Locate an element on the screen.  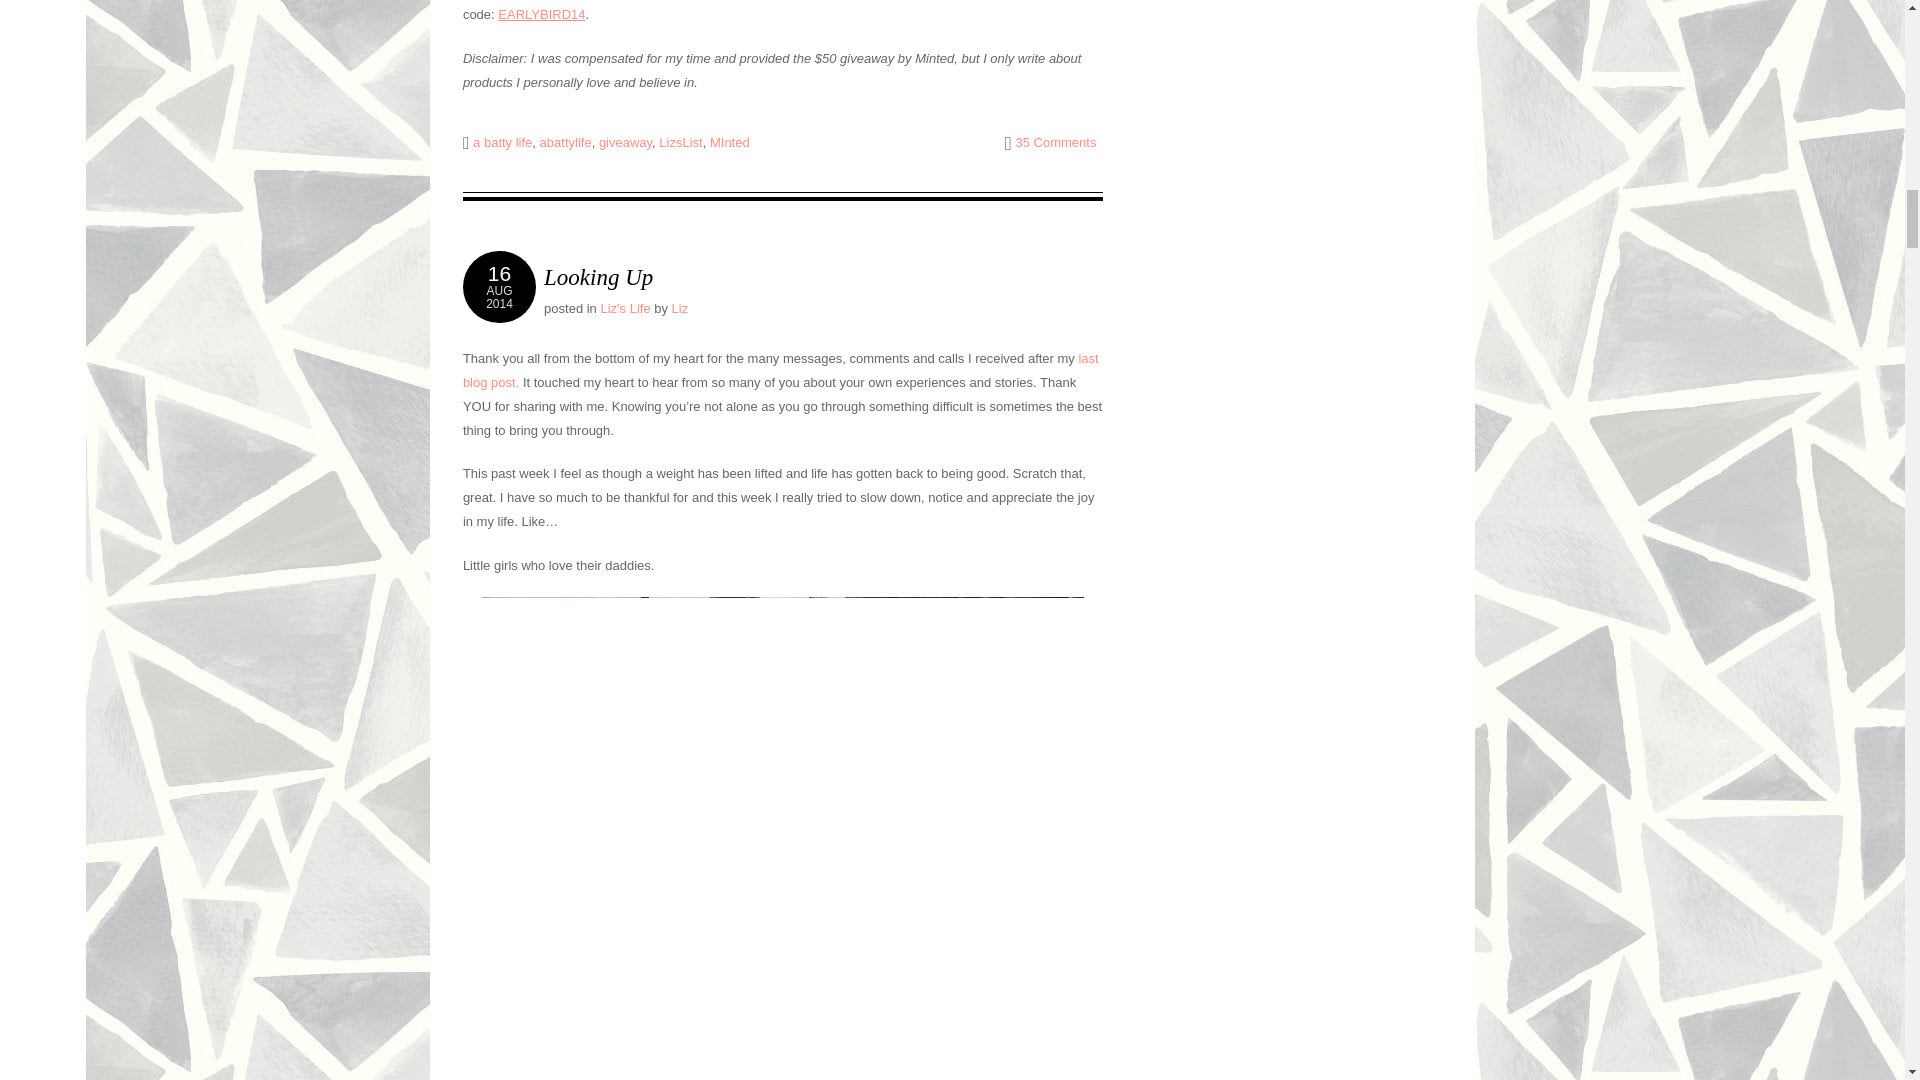
giveaway is located at coordinates (730, 142).